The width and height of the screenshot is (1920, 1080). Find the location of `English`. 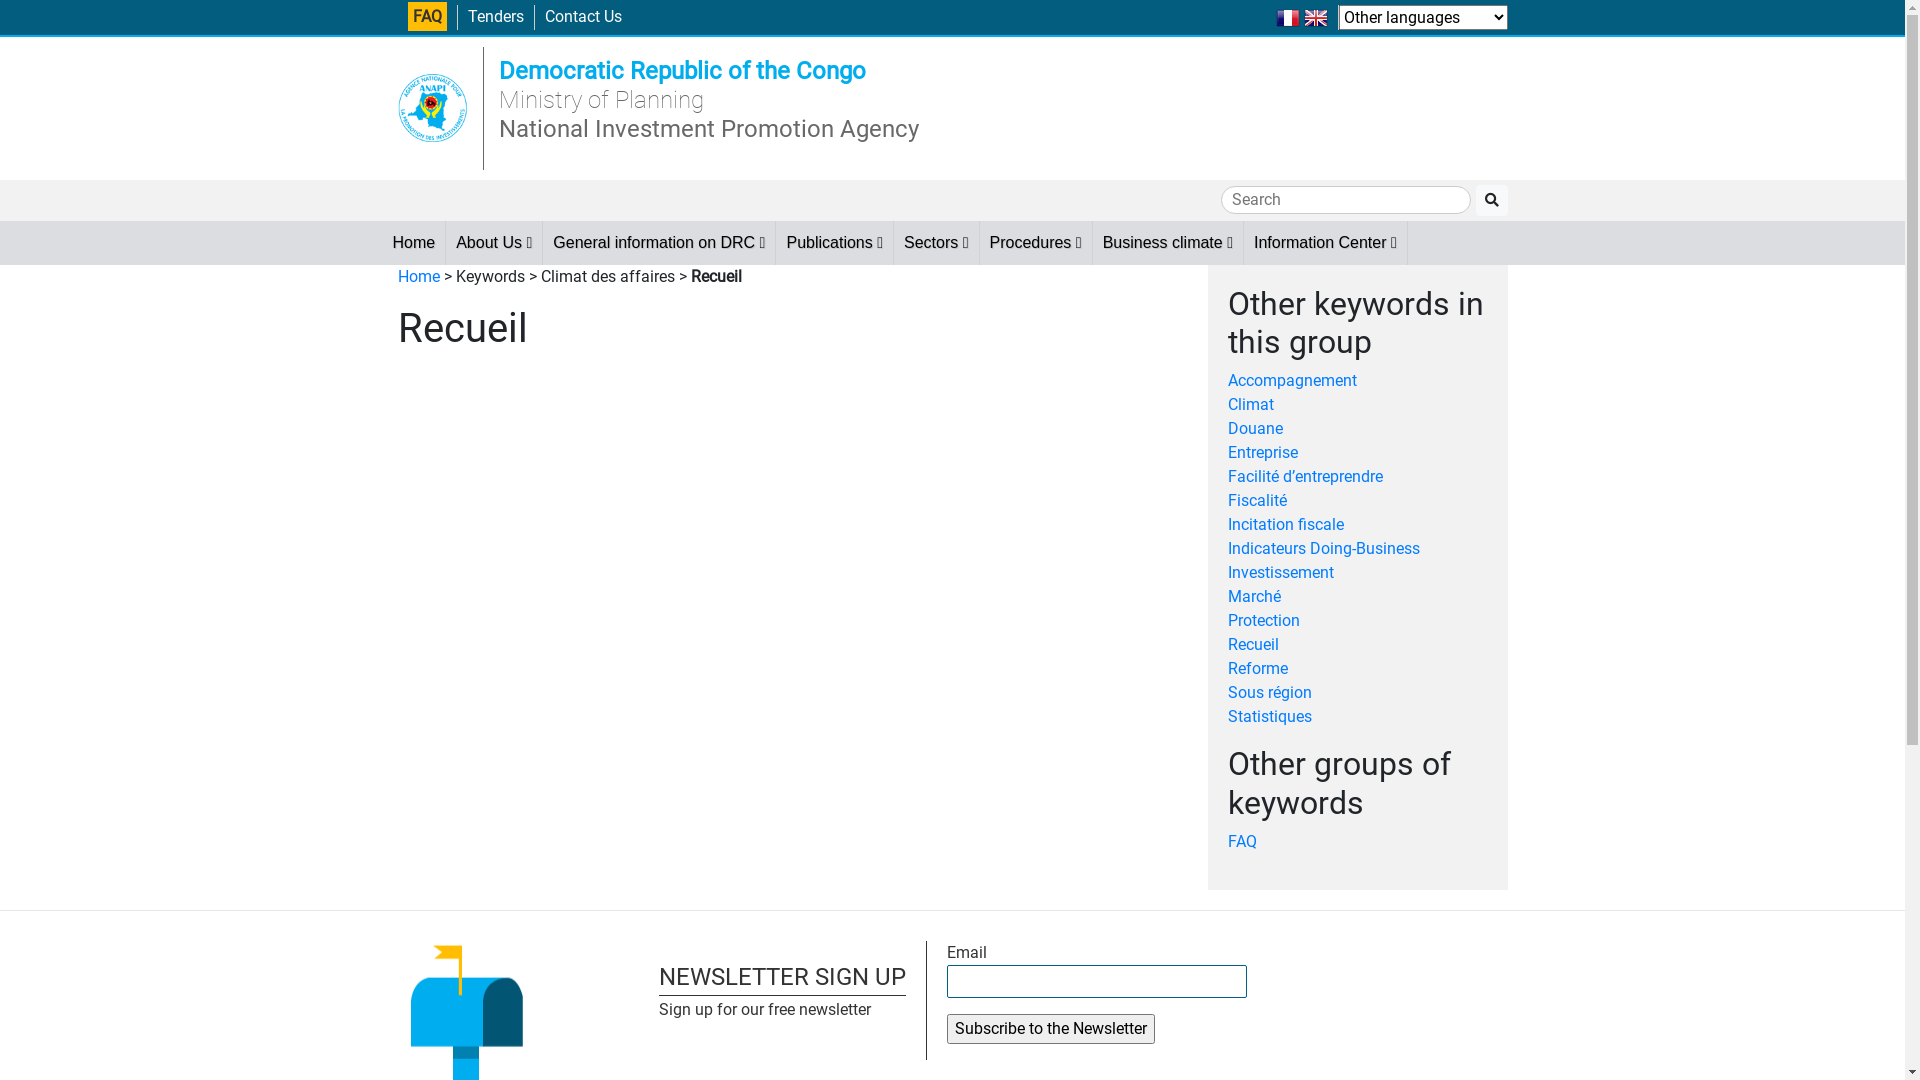

English is located at coordinates (1316, 16).